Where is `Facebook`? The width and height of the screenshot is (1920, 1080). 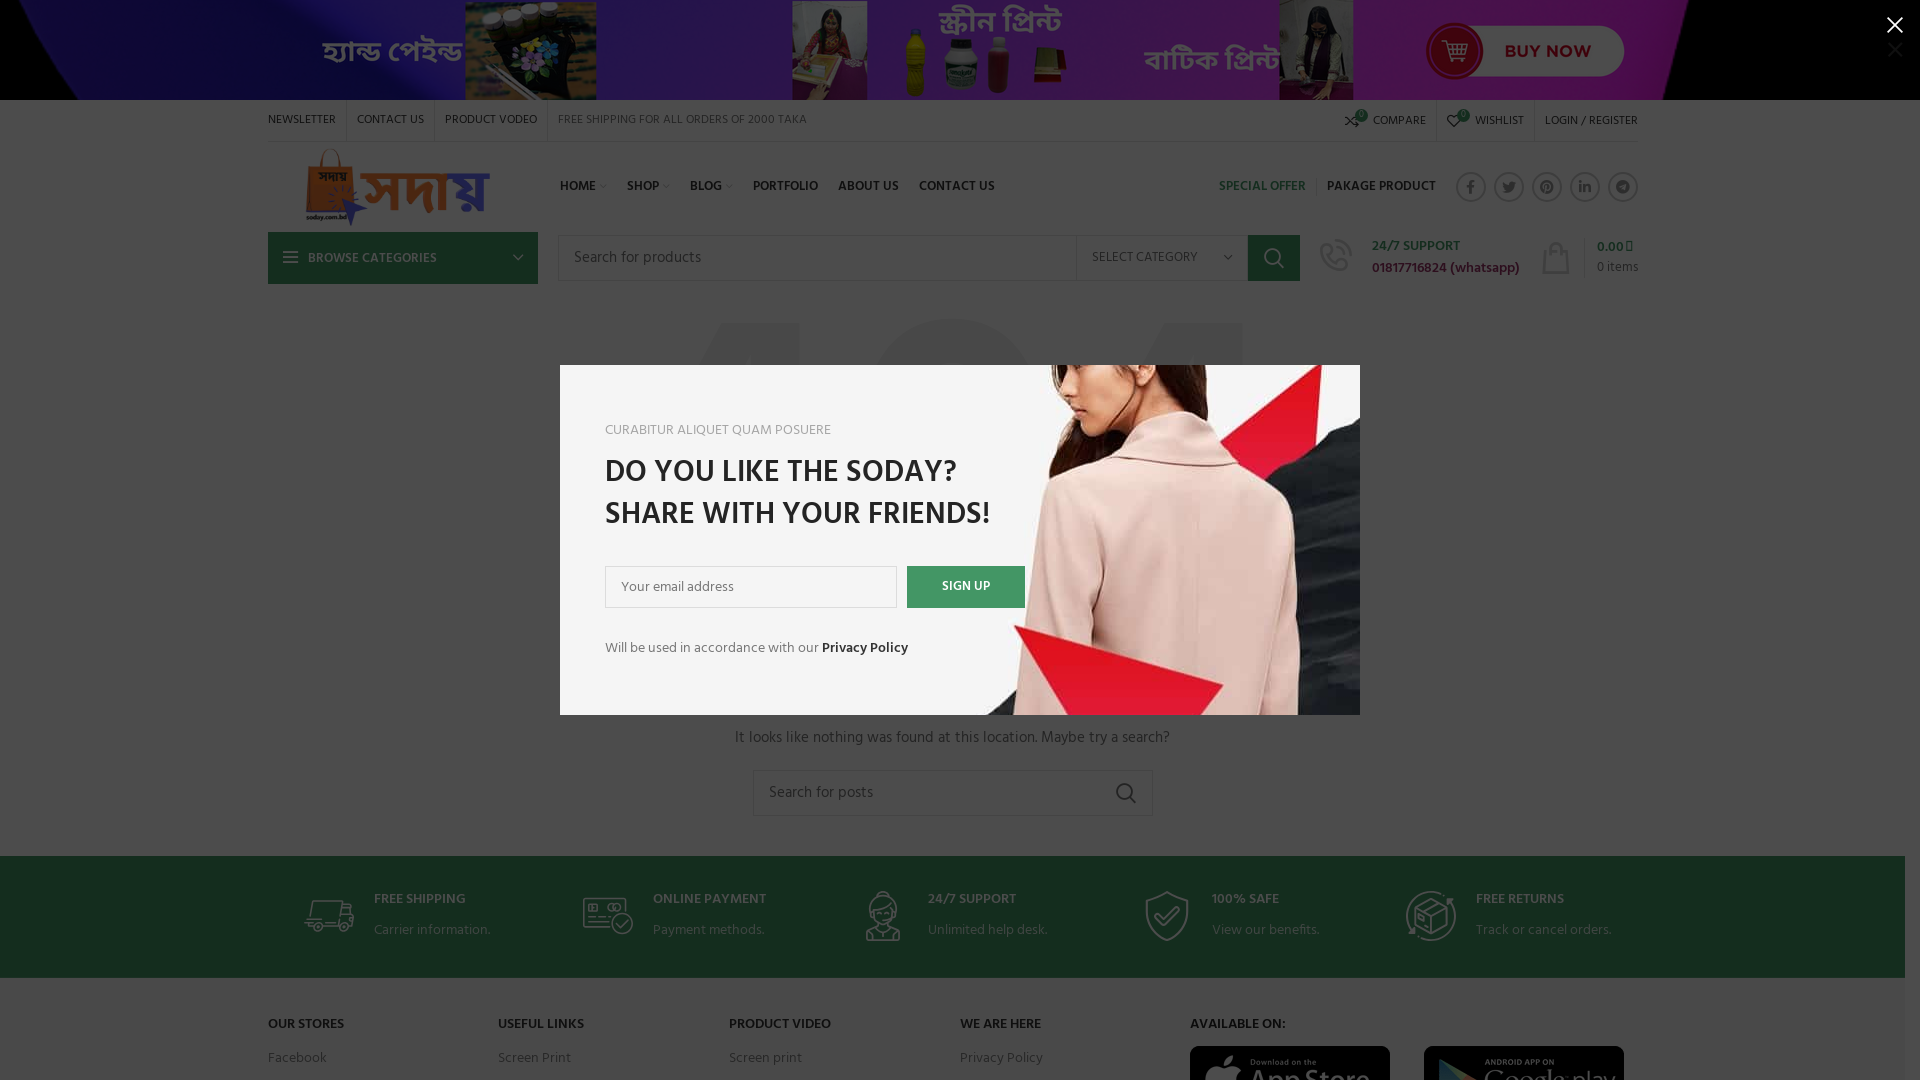 Facebook is located at coordinates (374, 1059).